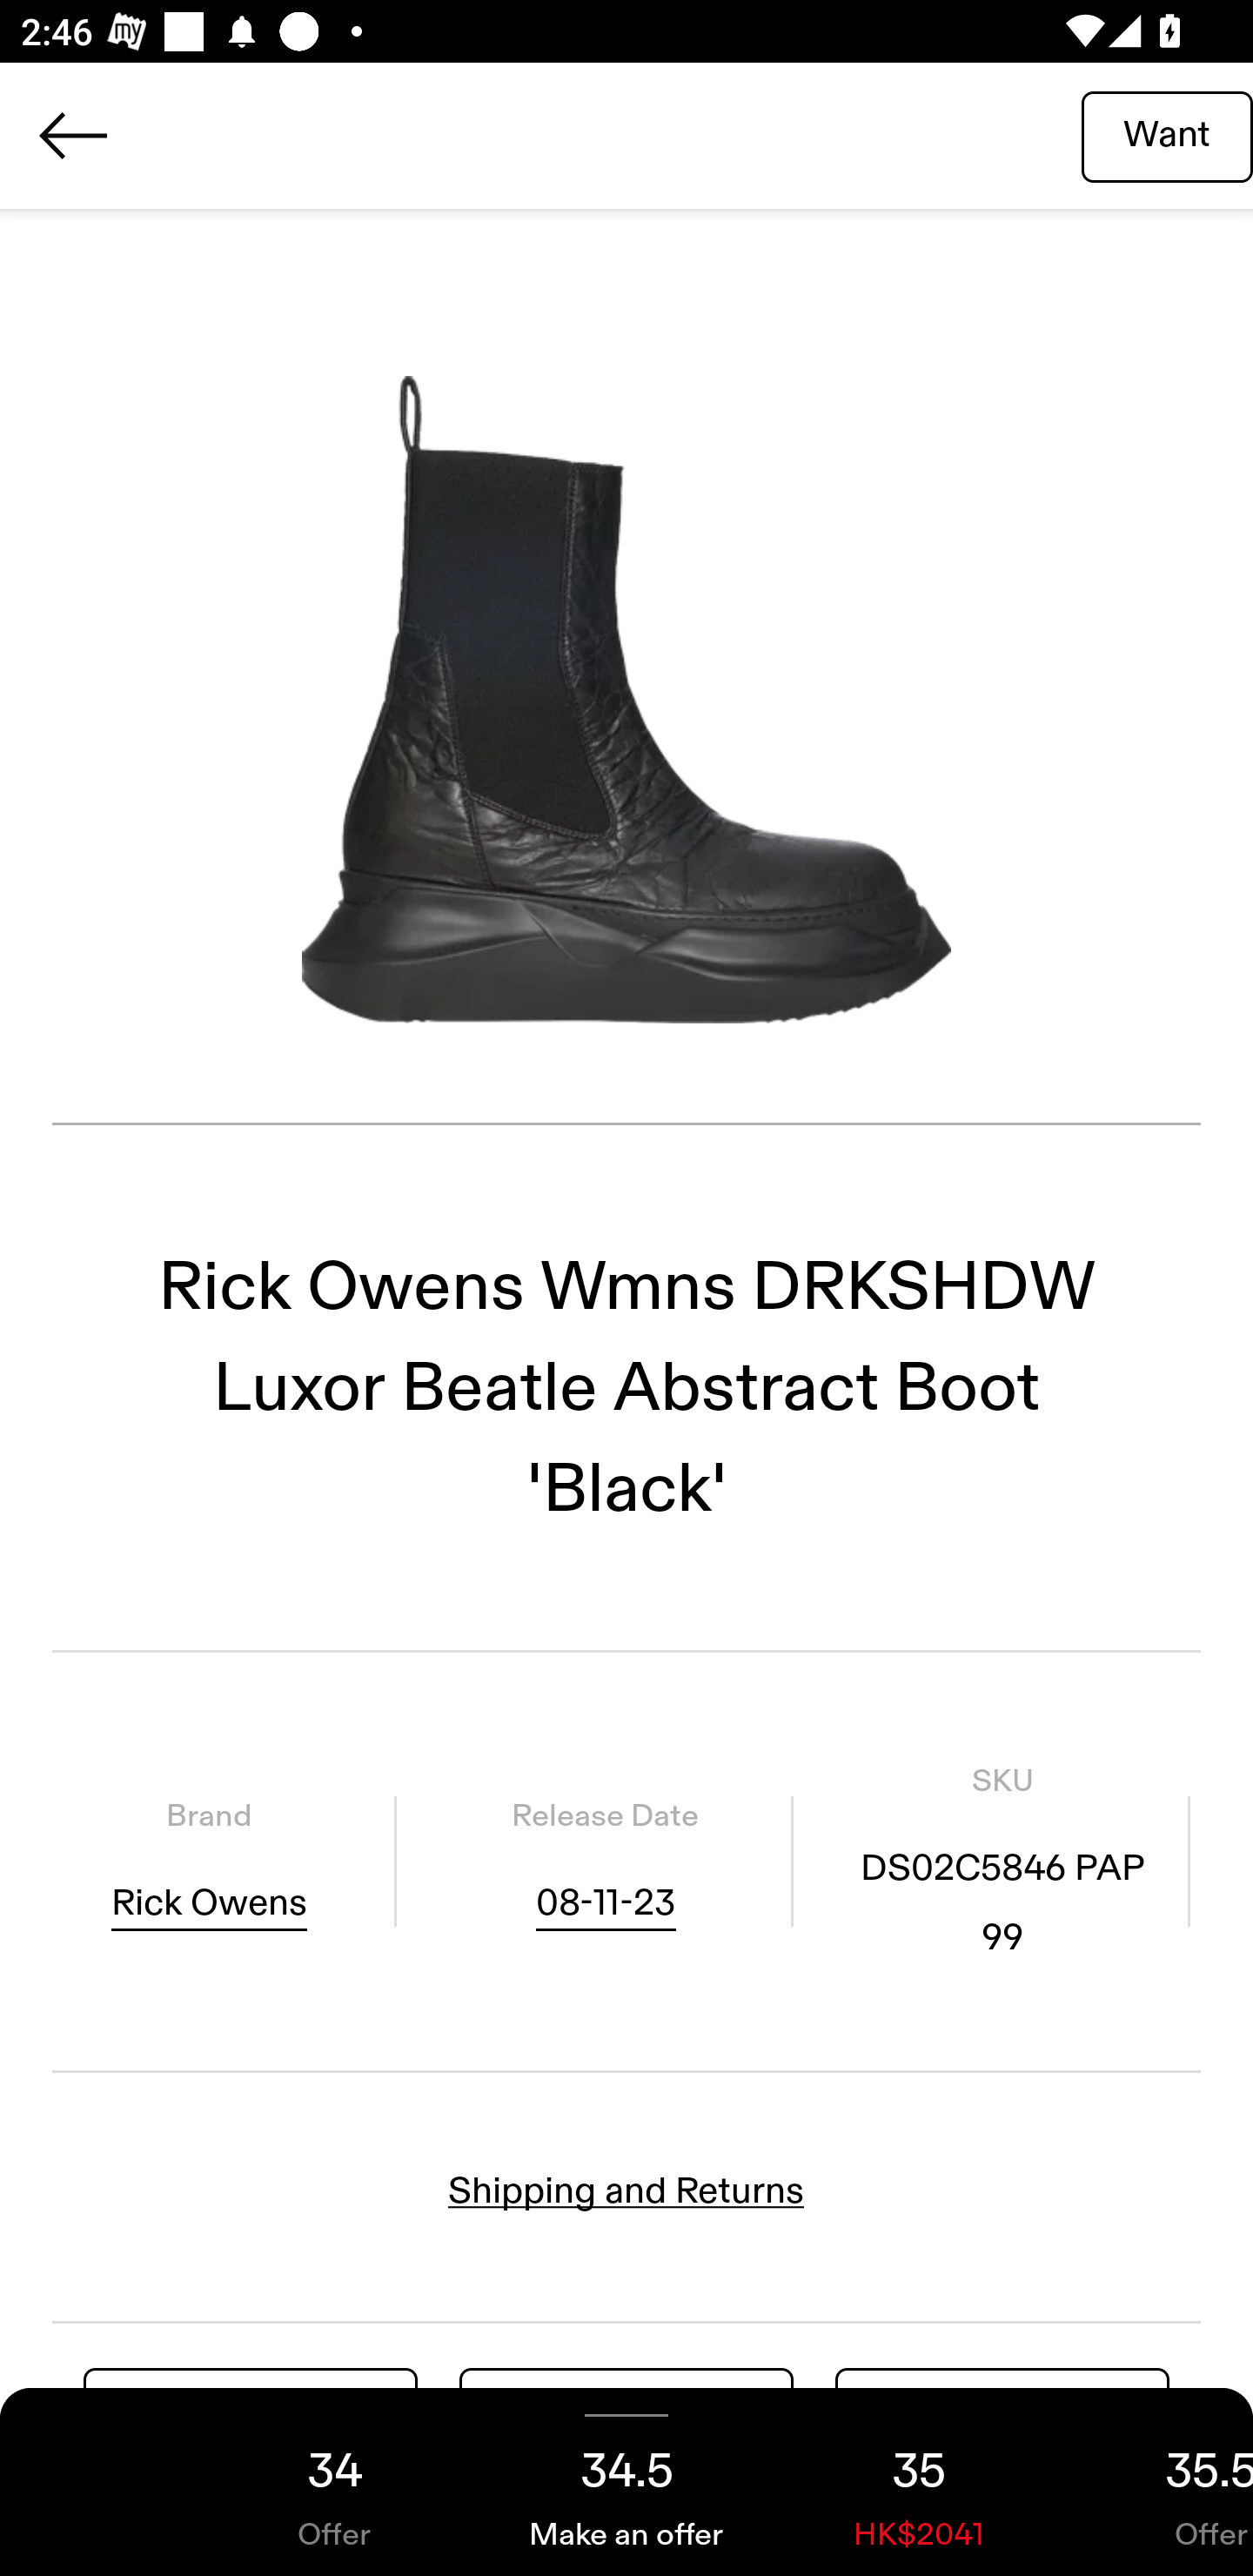 The height and width of the screenshot is (2576, 1253). I want to click on 34.5 Make an offer, so click(626, 2482).